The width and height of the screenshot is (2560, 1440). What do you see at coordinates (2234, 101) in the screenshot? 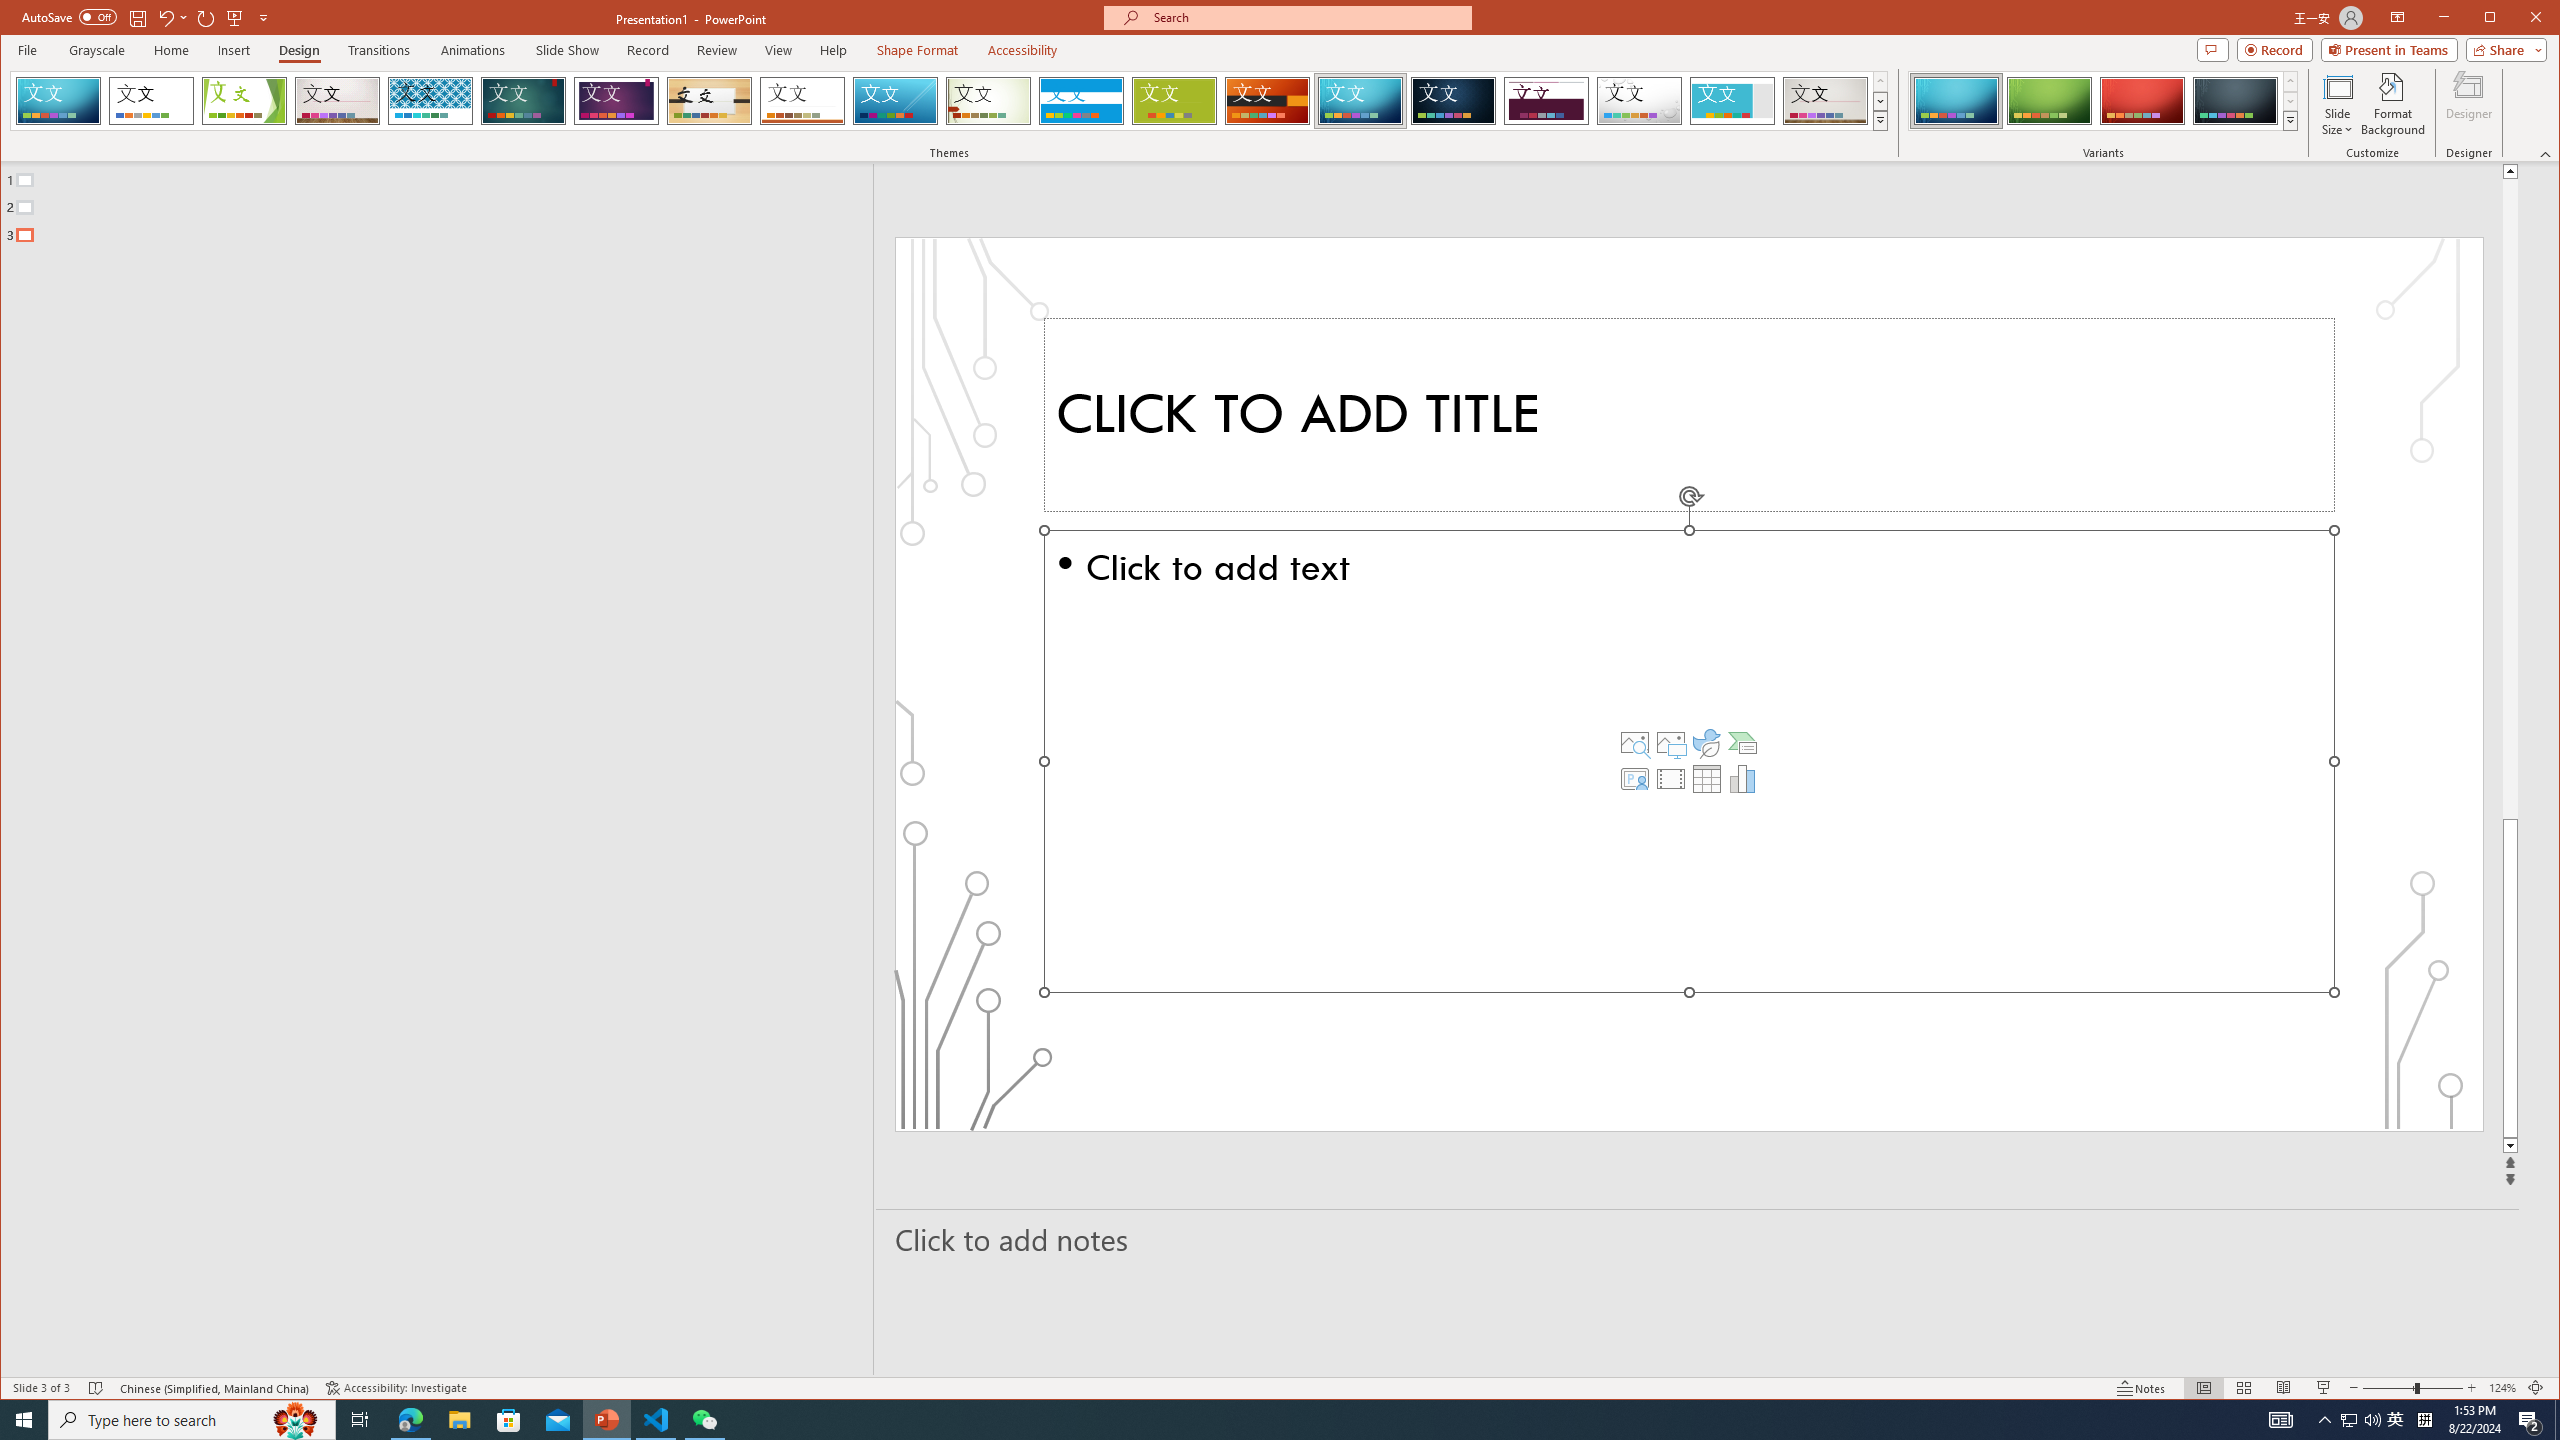
I see `Circuit Variant 4` at bounding box center [2234, 101].